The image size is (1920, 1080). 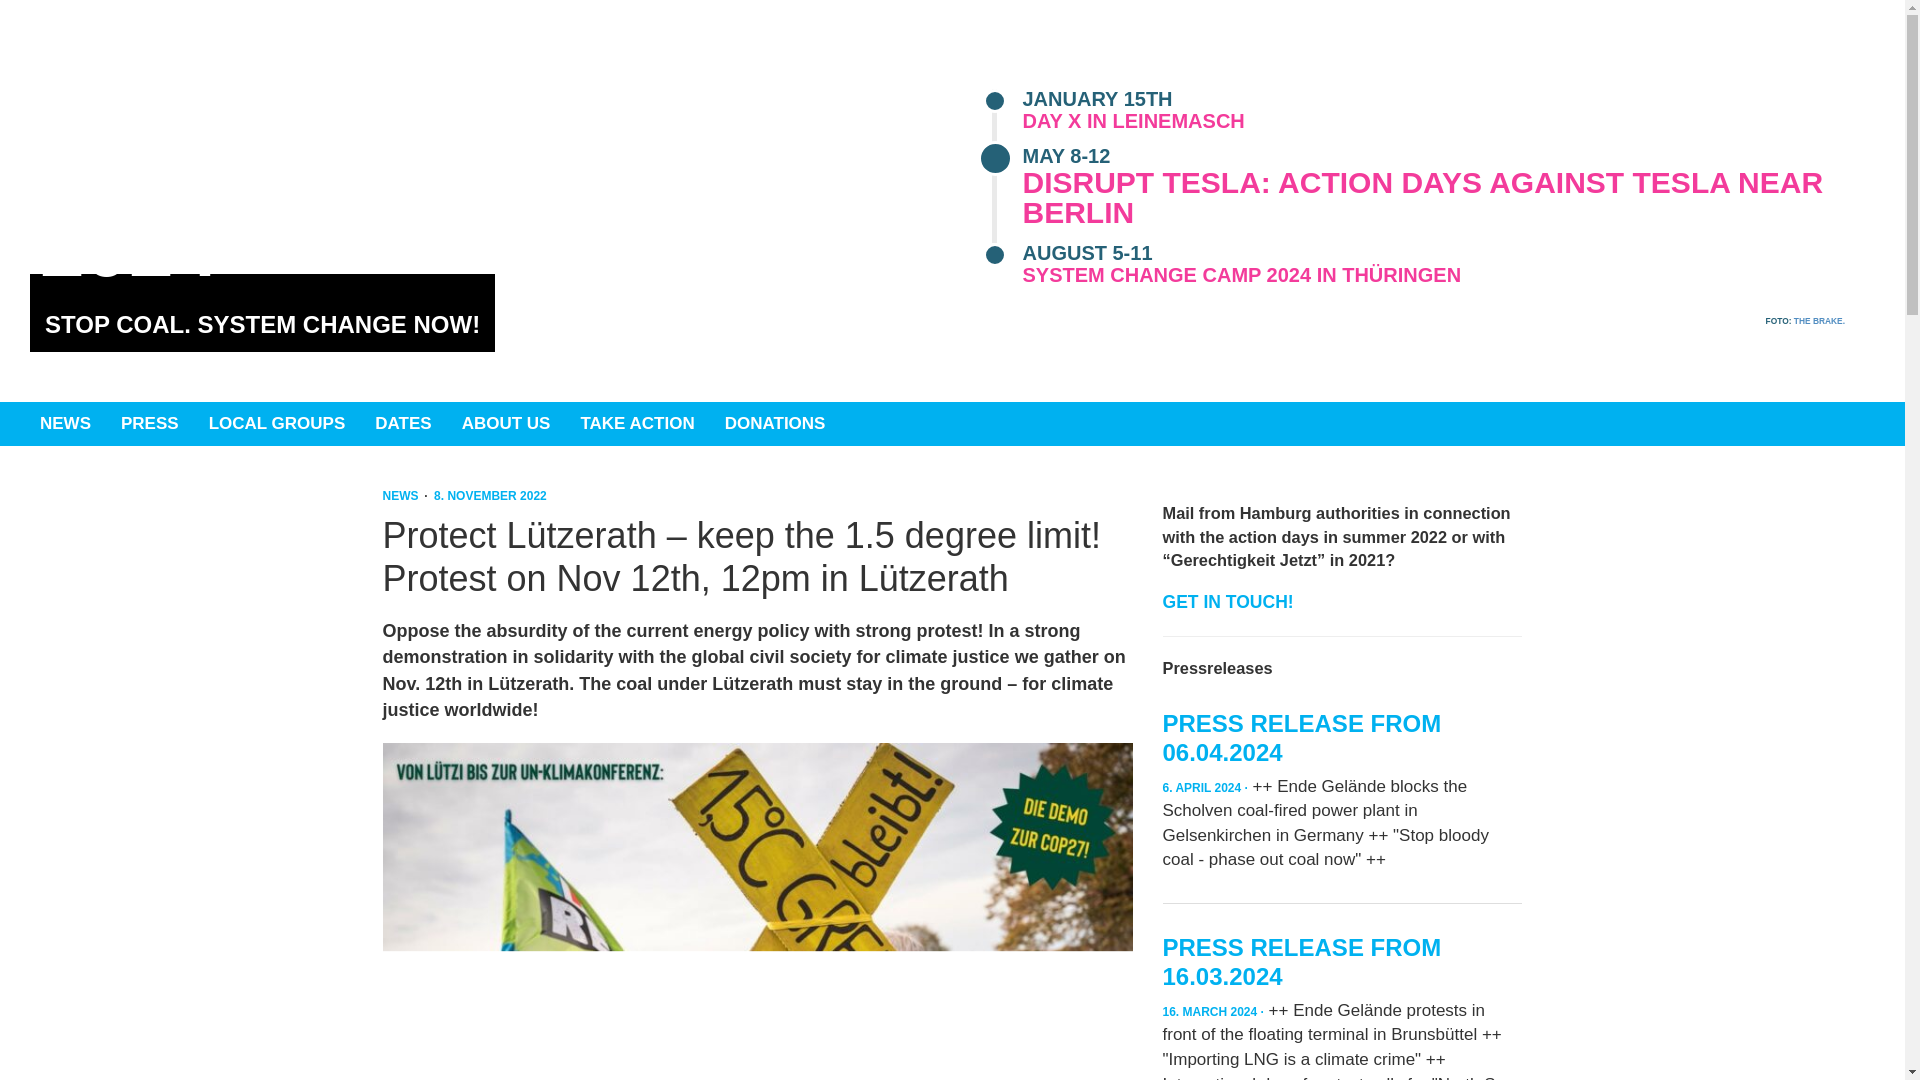 I want to click on DATES, so click(x=402, y=424).